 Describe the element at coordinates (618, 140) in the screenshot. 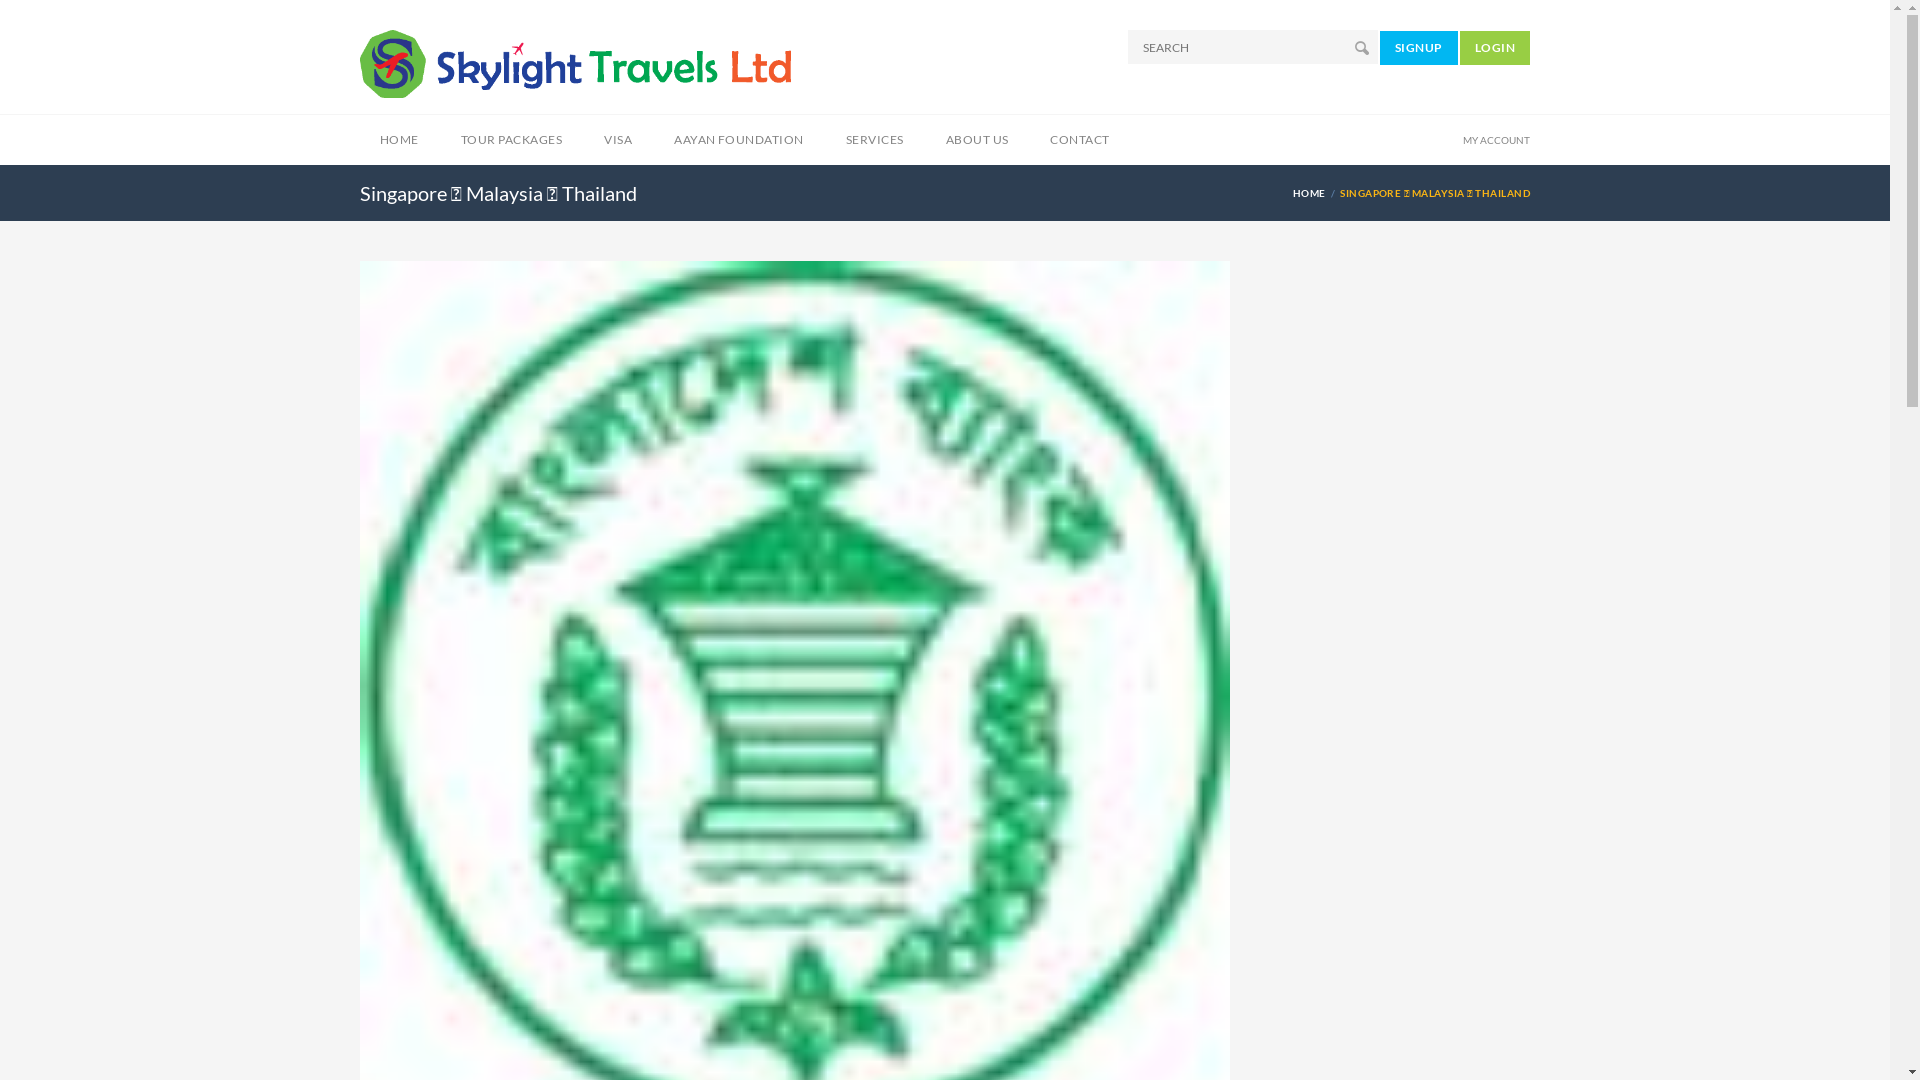

I see `VISA` at that location.